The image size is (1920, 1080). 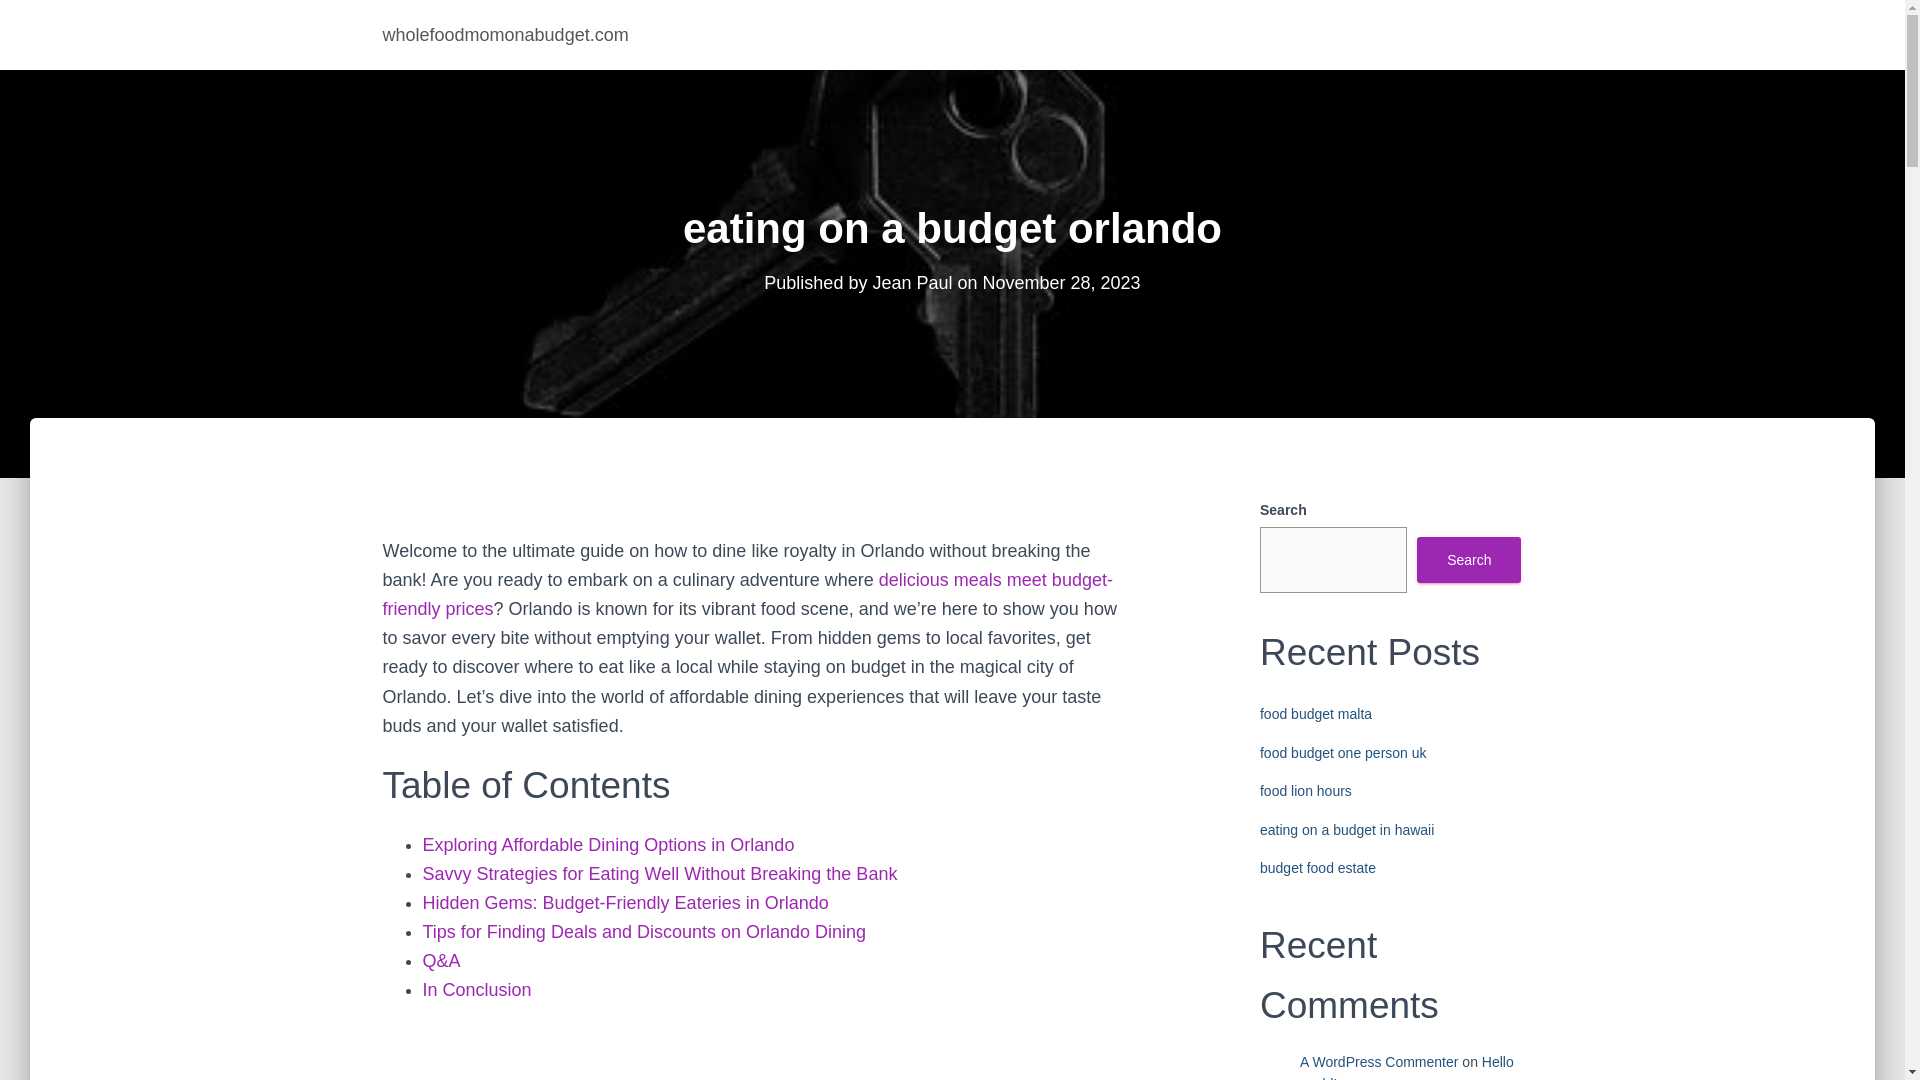 I want to click on eating on a budget in hawaii, so click(x=1346, y=830).